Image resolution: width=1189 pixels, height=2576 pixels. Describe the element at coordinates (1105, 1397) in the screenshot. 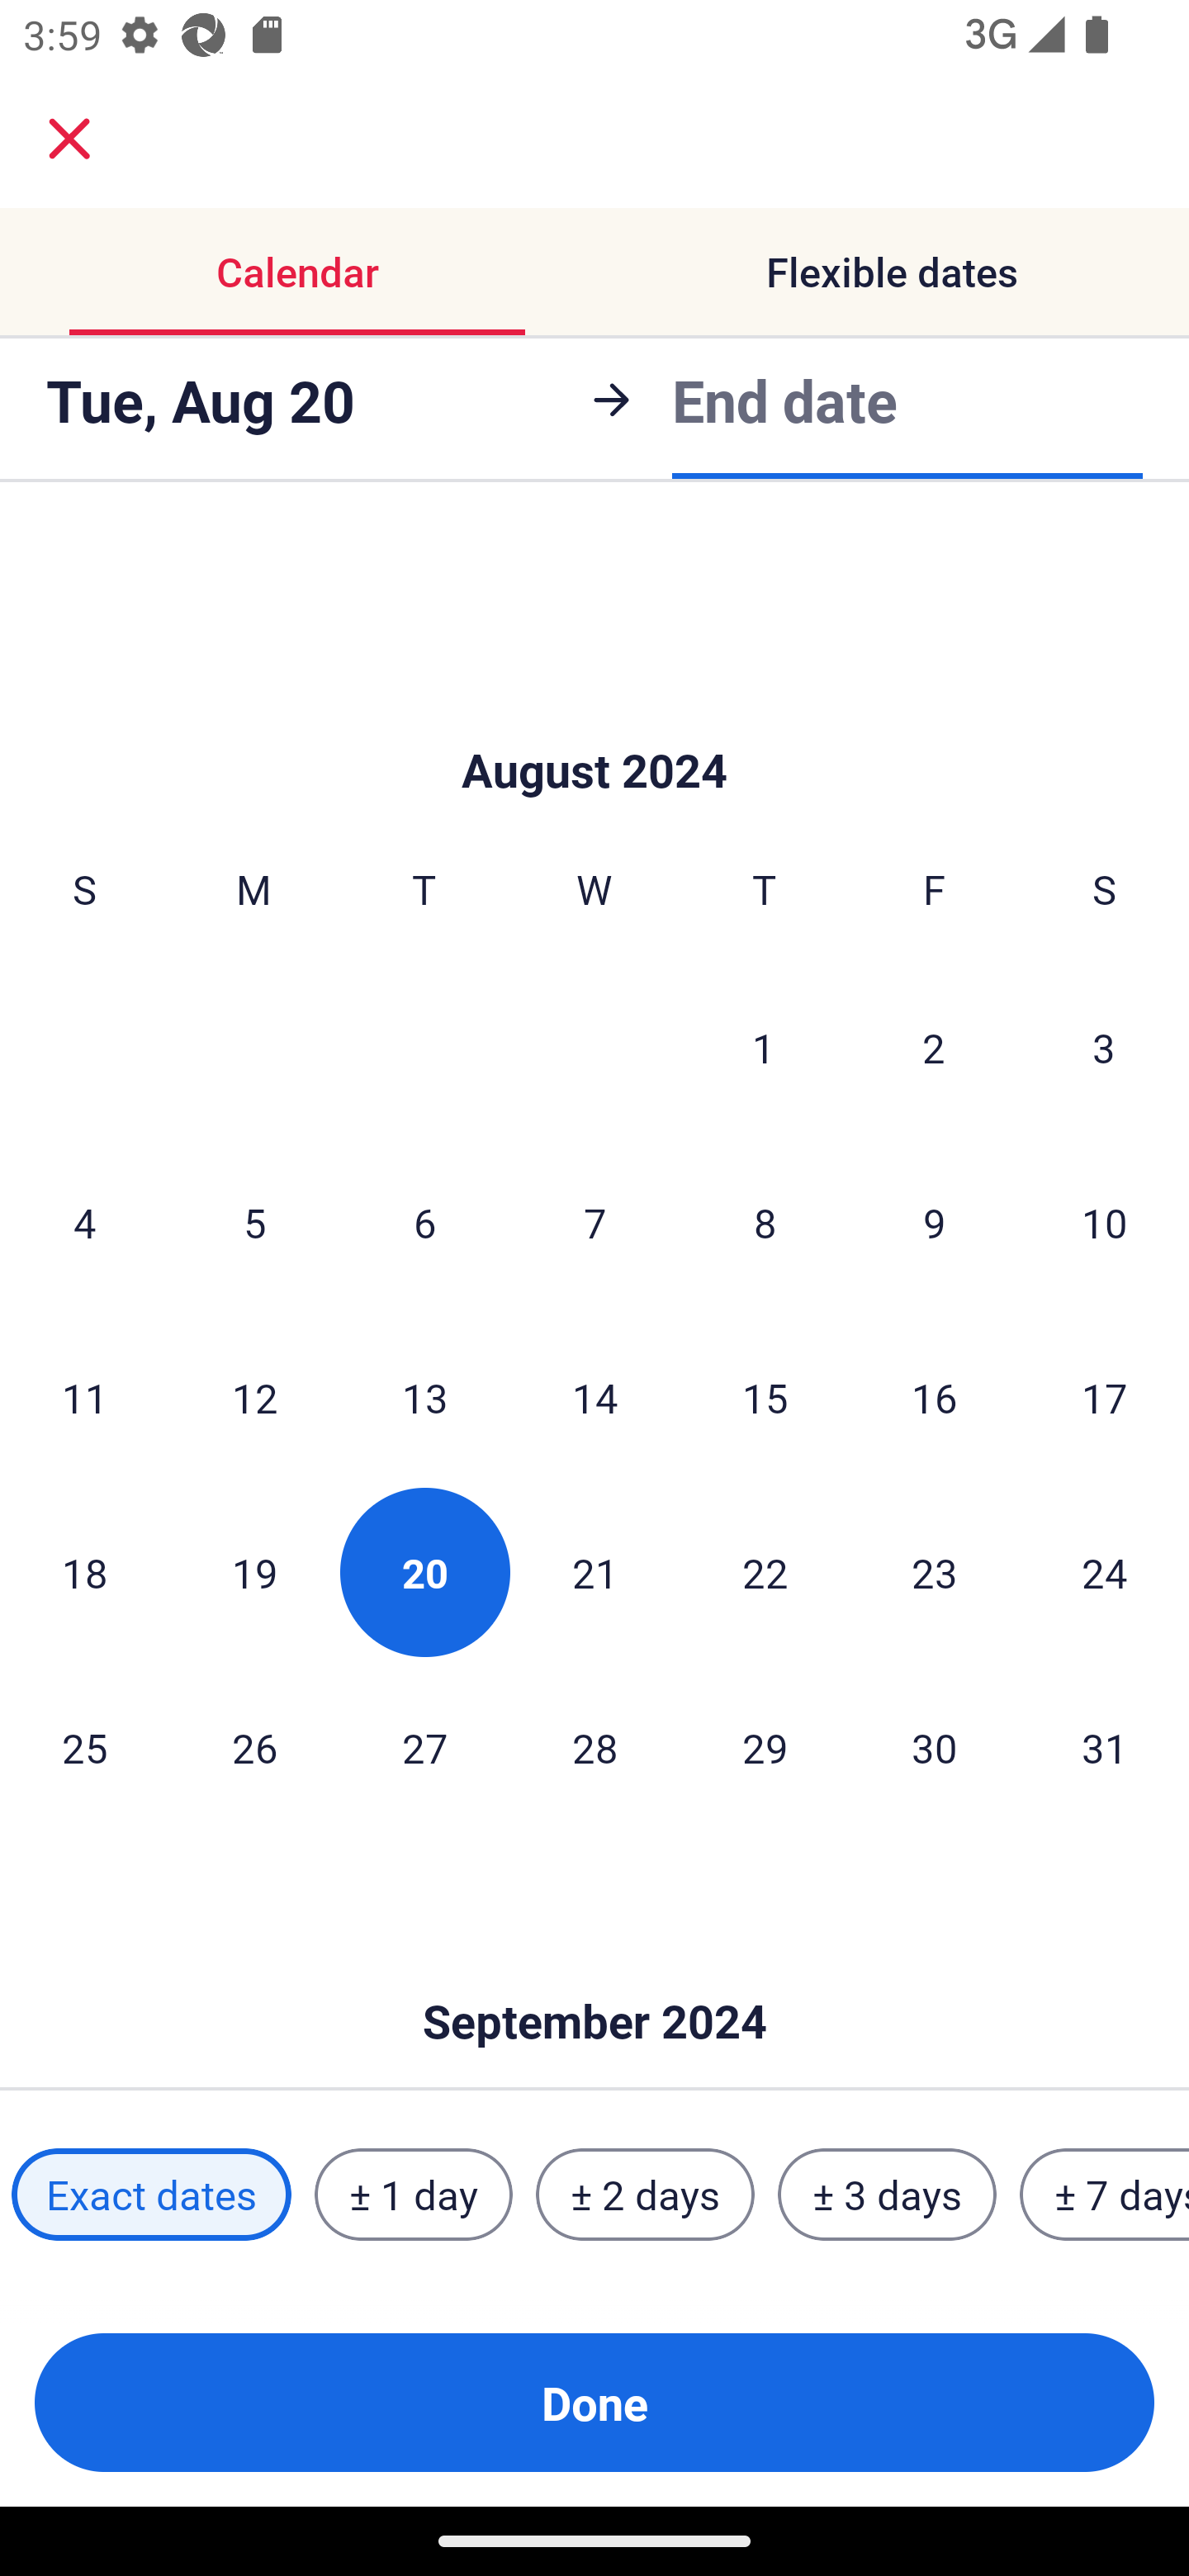

I see `17 Saturday, August 17, 2024` at that location.